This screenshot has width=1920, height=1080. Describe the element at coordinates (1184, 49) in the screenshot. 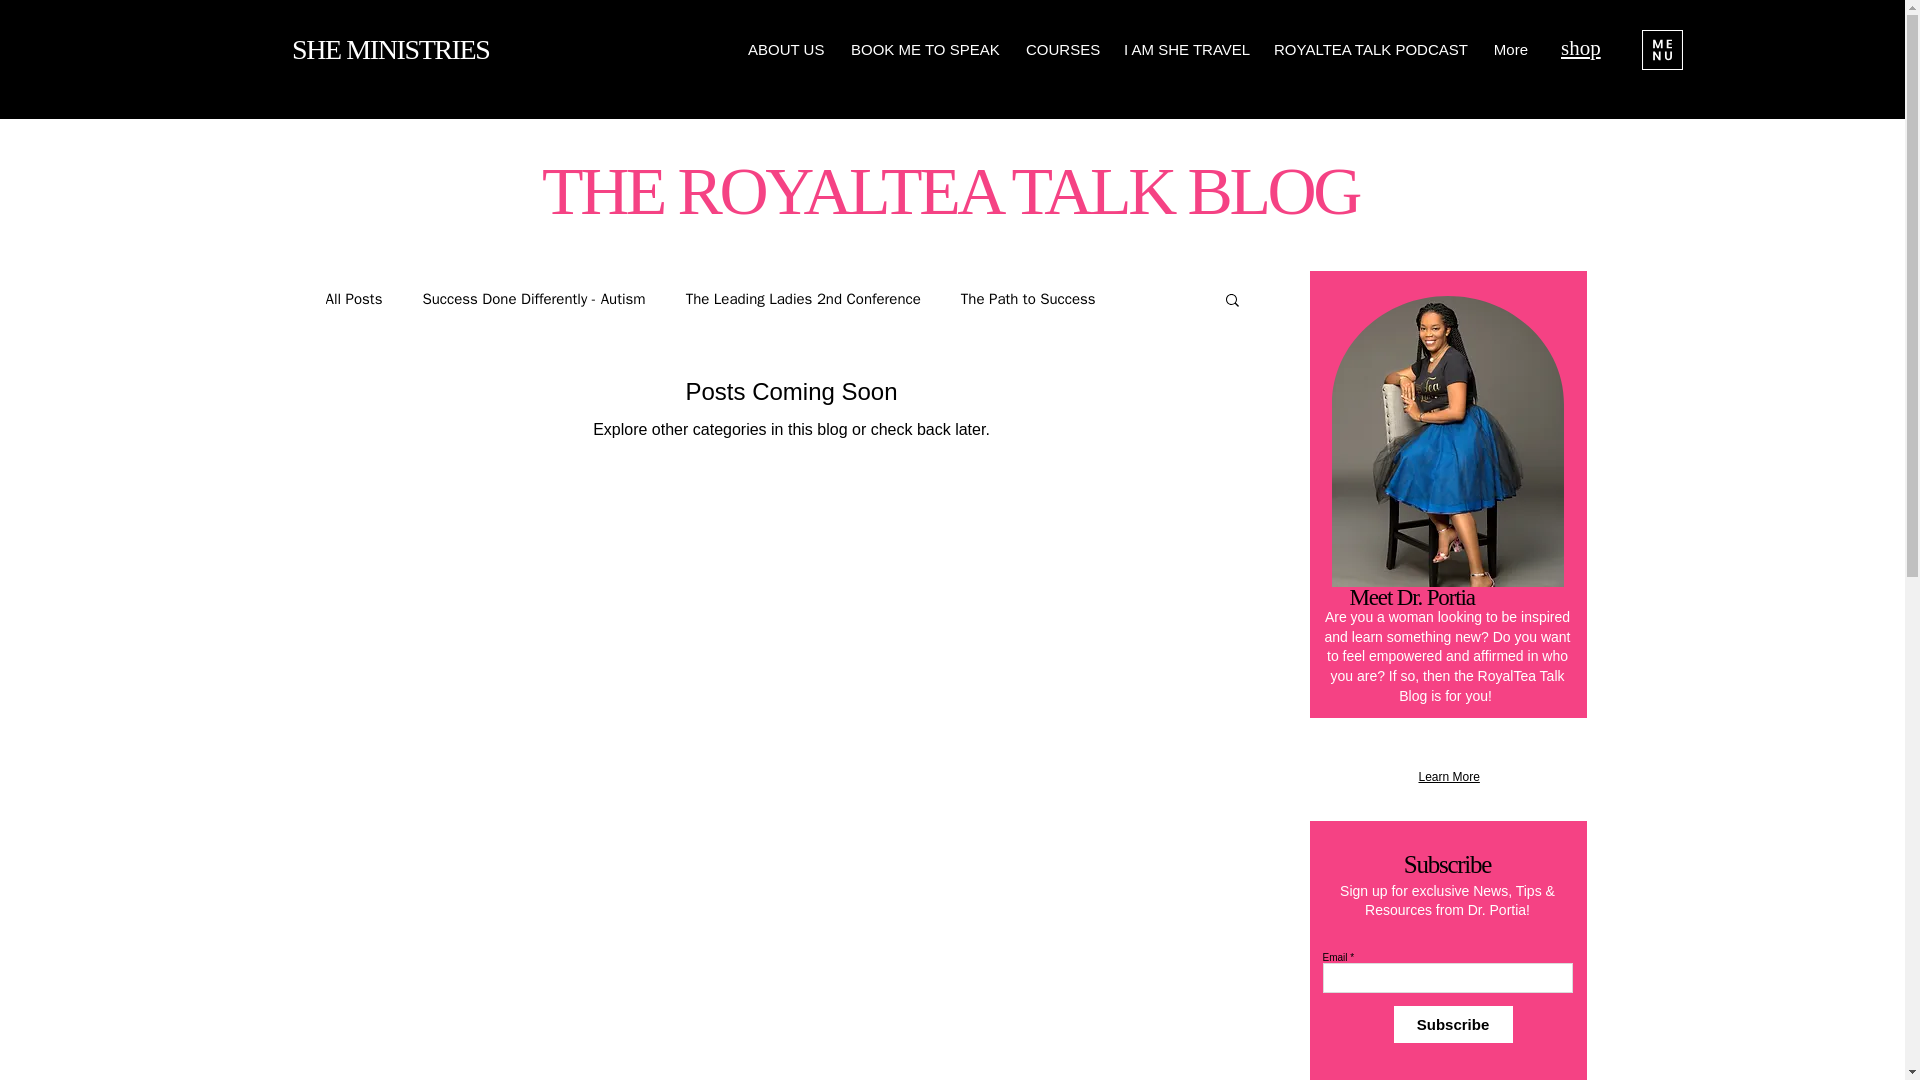

I see `I AM SHE TRAVEL` at that location.